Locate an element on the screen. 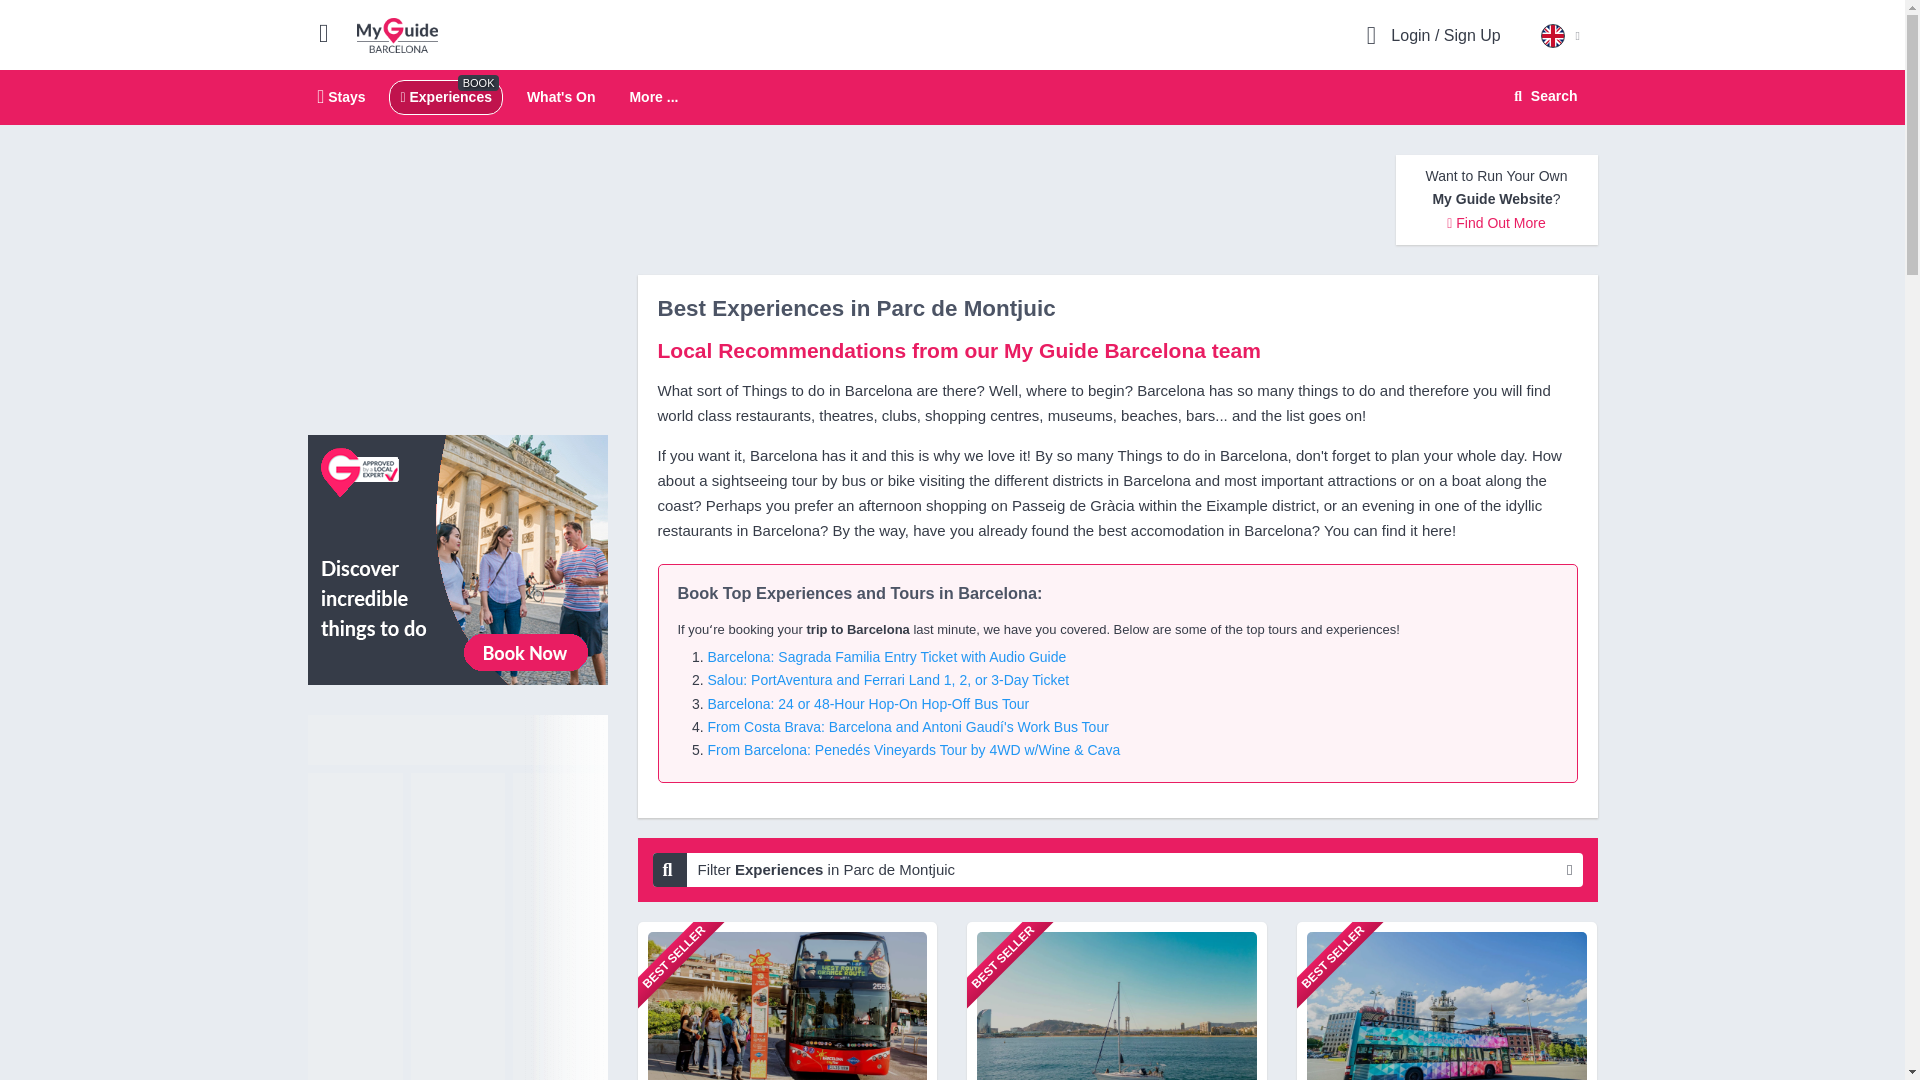 The width and height of the screenshot is (1920, 1080). Search is located at coordinates (1542, 96).